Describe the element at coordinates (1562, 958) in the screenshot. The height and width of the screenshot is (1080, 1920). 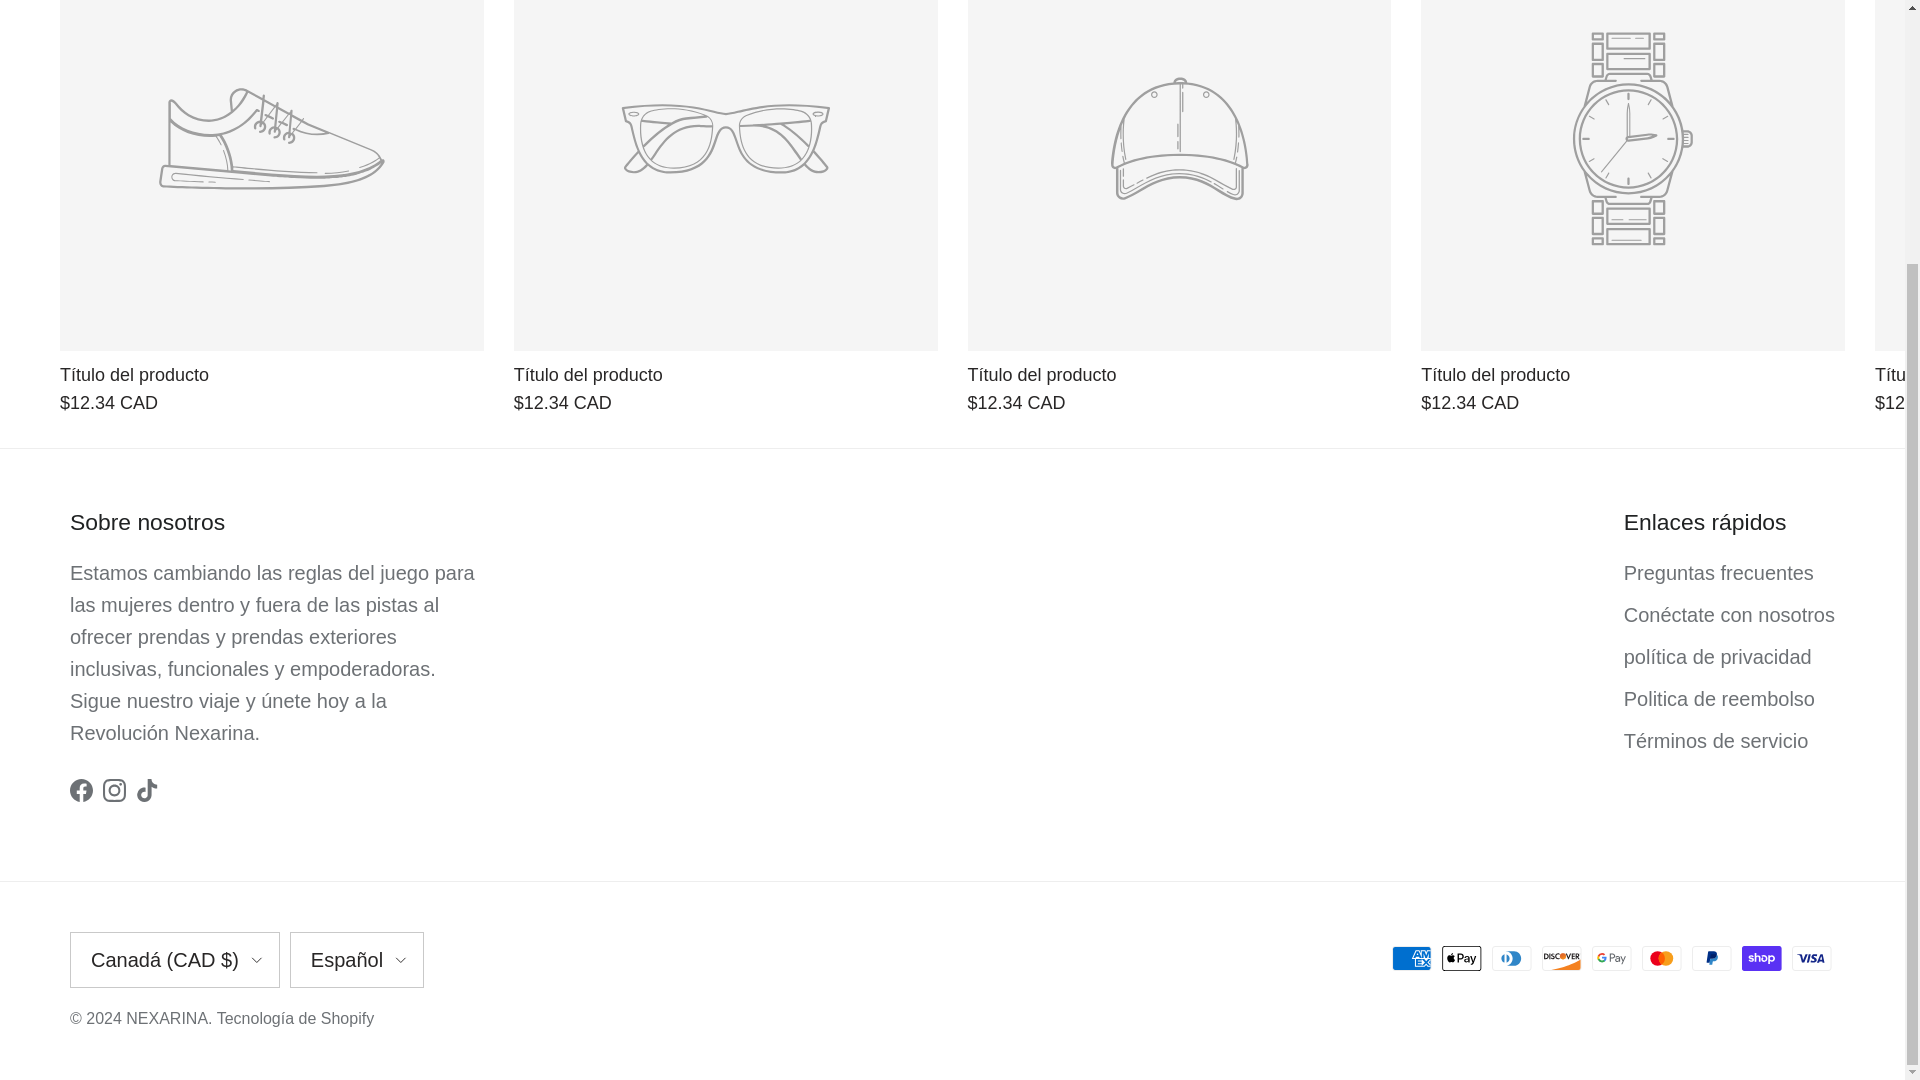
I see `Discover` at that location.